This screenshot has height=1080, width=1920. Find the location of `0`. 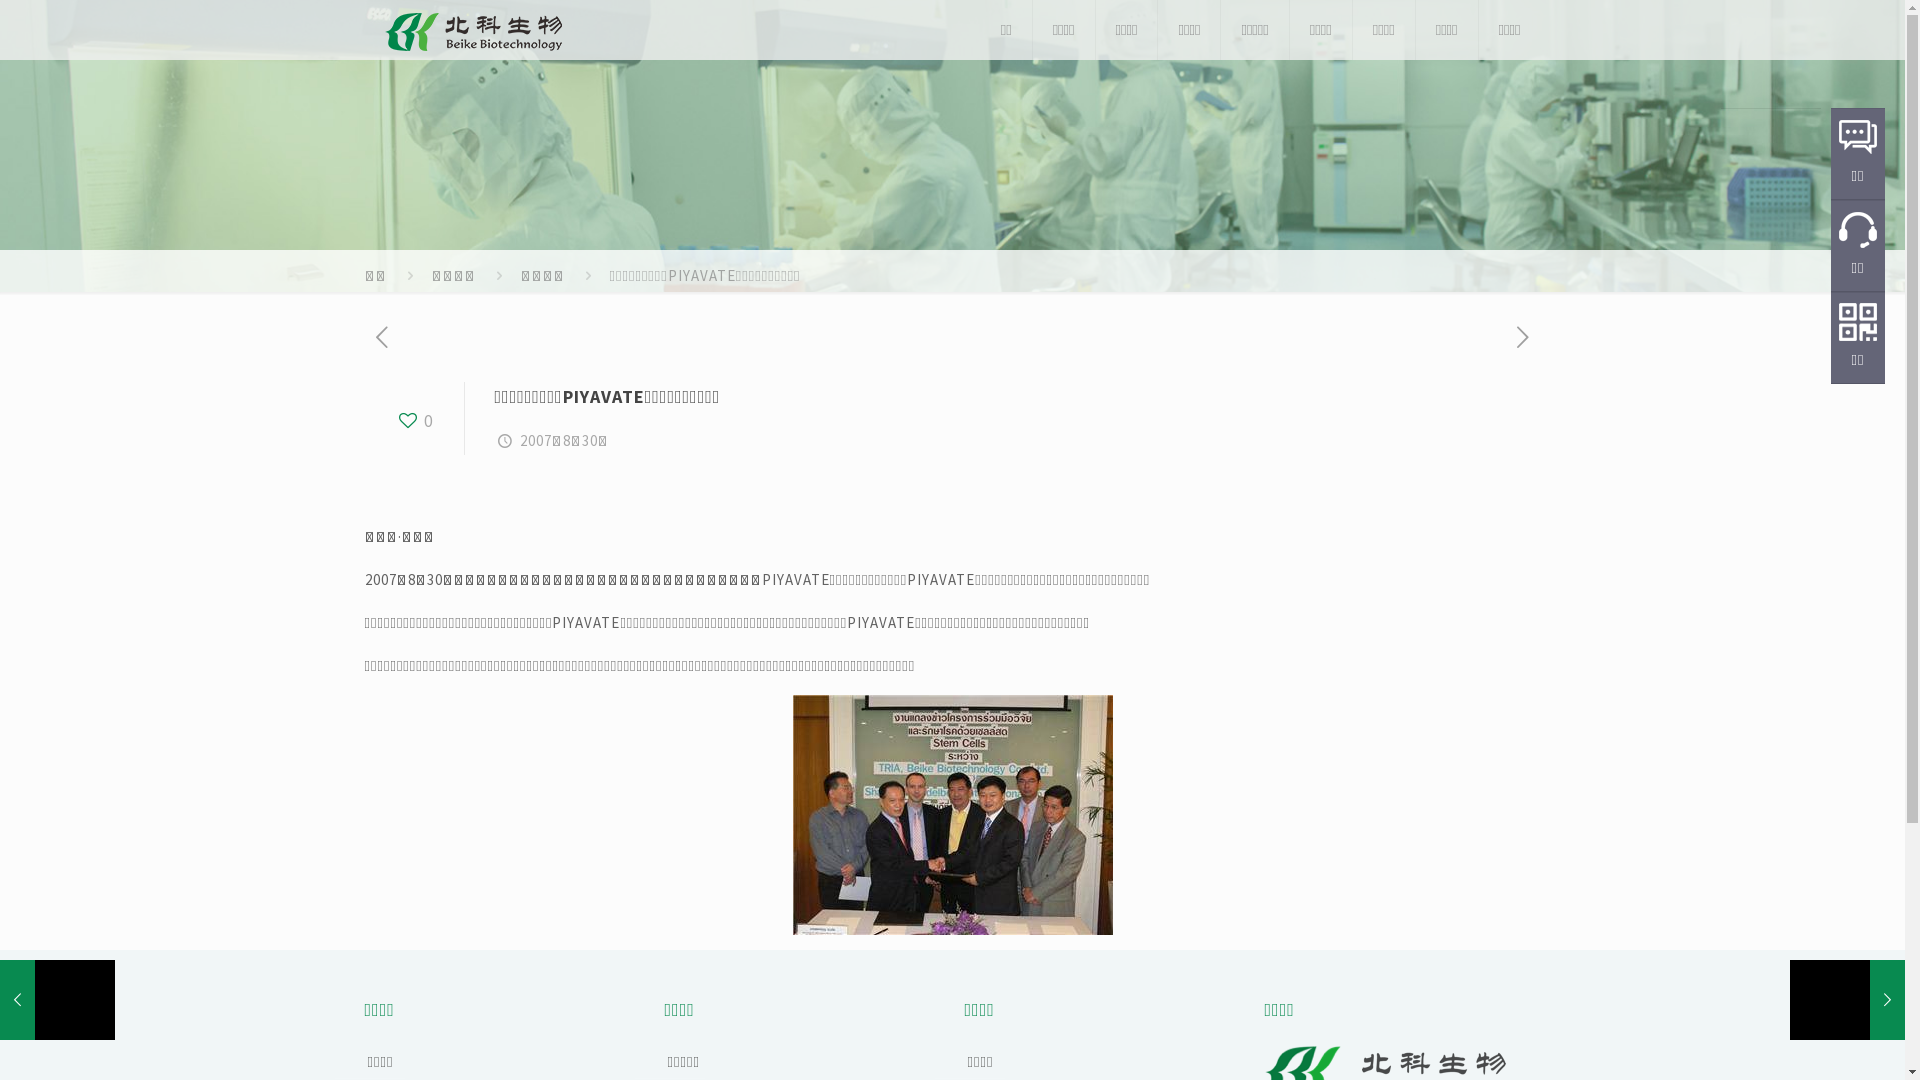

0 is located at coordinates (414, 421).